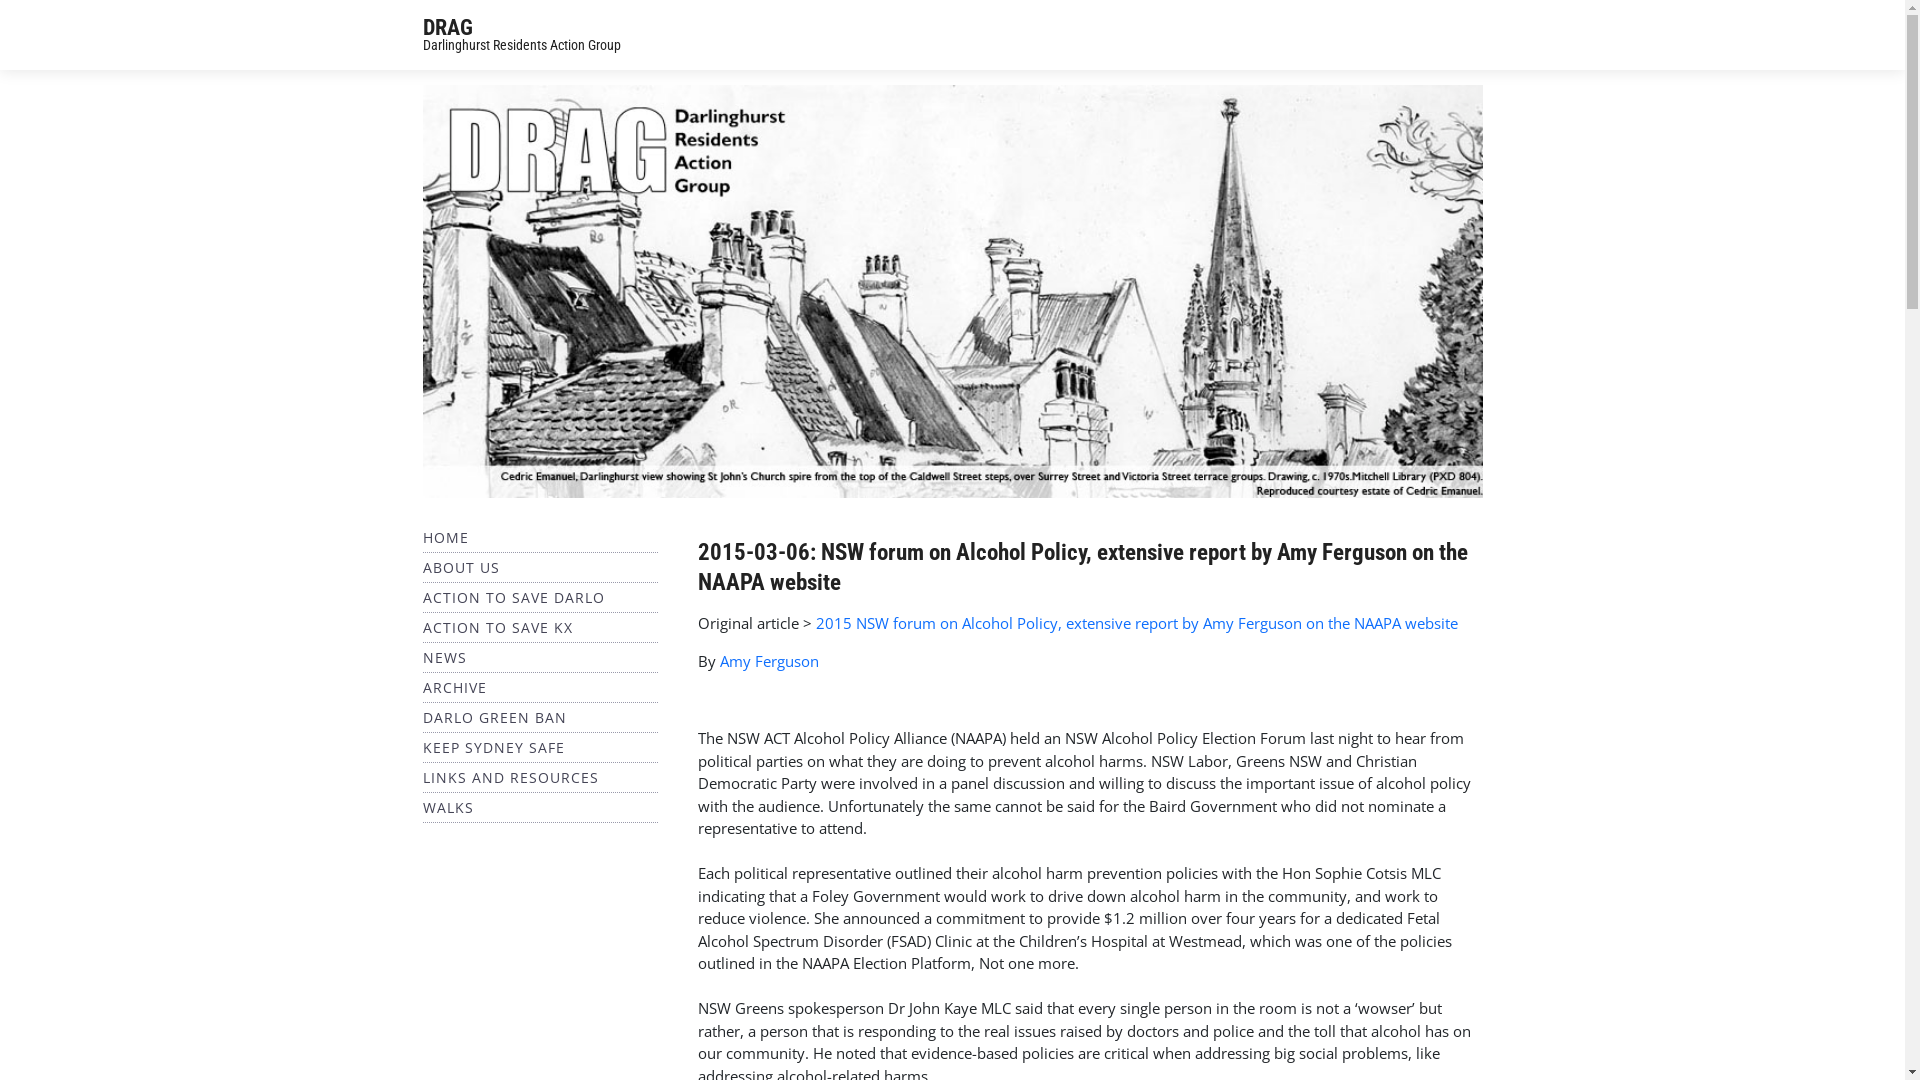 The width and height of the screenshot is (1920, 1080). Describe the element at coordinates (497, 628) in the screenshot. I see `ACTION TO SAVE KX` at that location.